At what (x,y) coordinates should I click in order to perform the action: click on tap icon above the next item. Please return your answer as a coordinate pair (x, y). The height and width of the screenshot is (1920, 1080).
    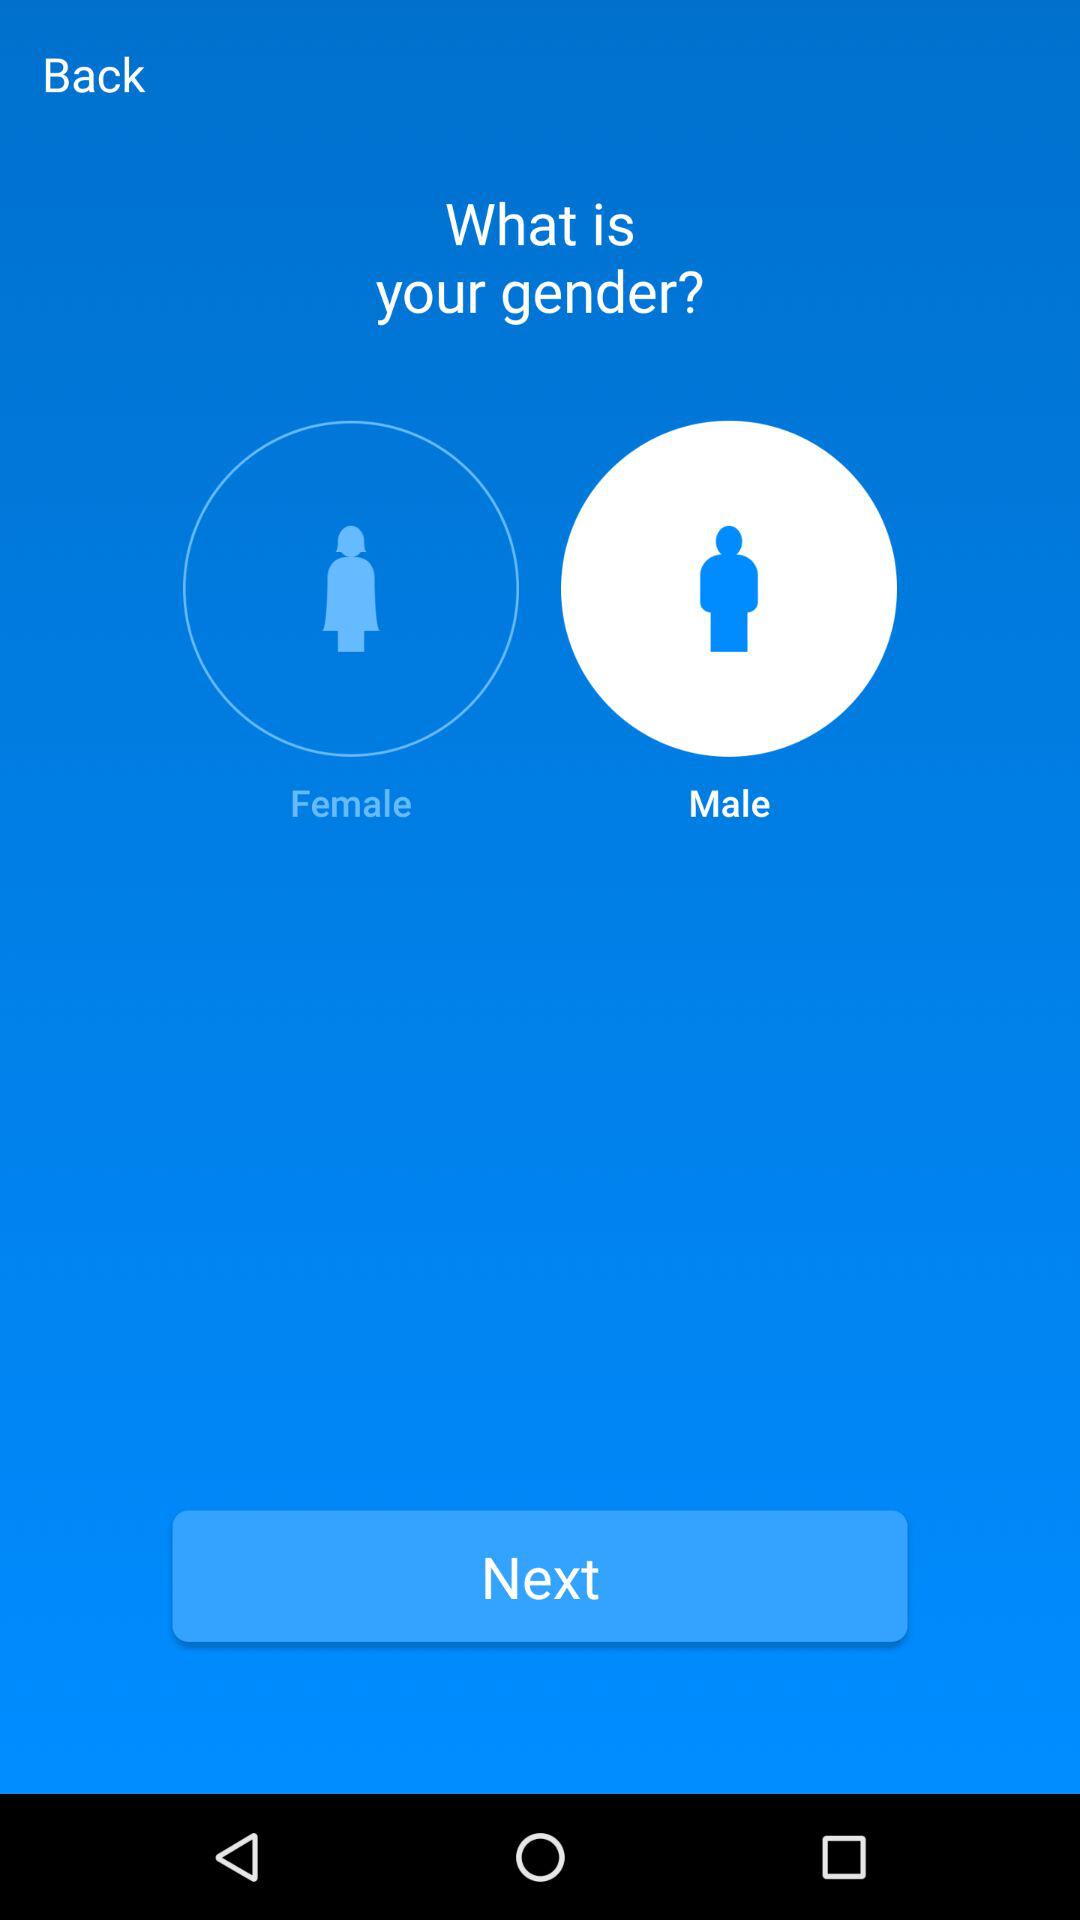
    Looking at the image, I should click on (350, 624).